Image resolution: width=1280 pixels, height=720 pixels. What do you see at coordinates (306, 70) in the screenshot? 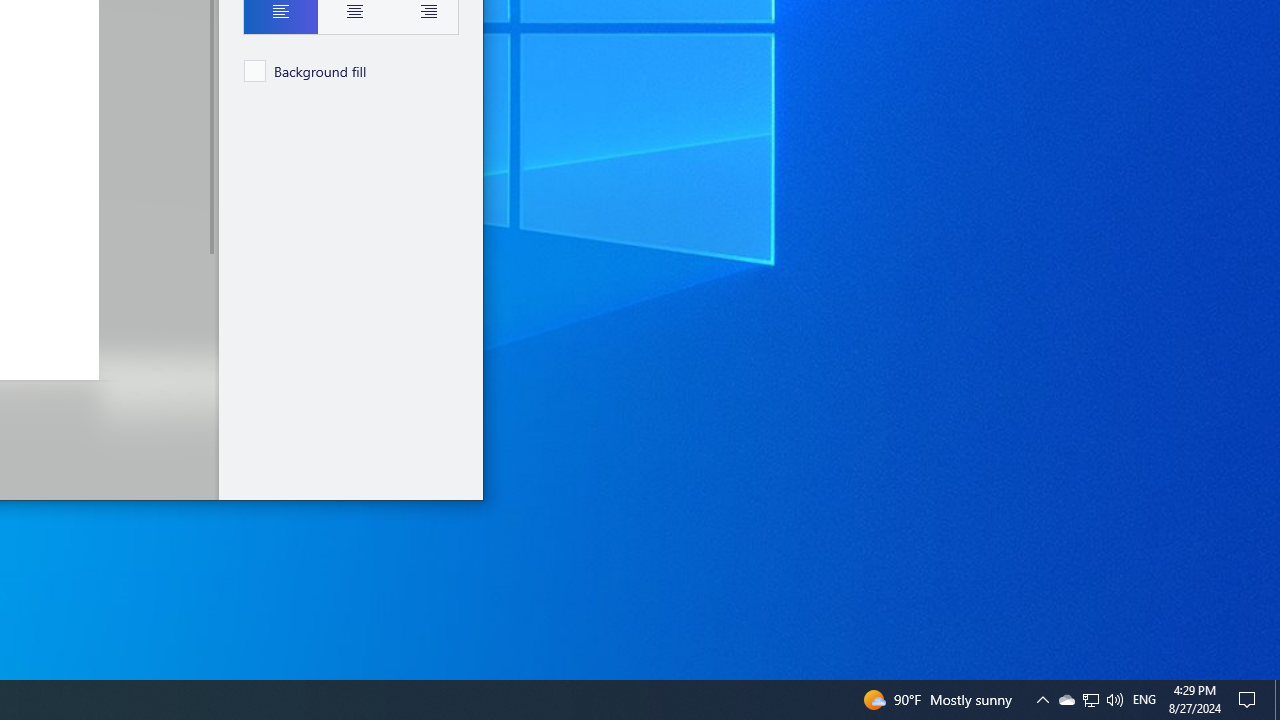
I see `Background fill` at bounding box center [306, 70].